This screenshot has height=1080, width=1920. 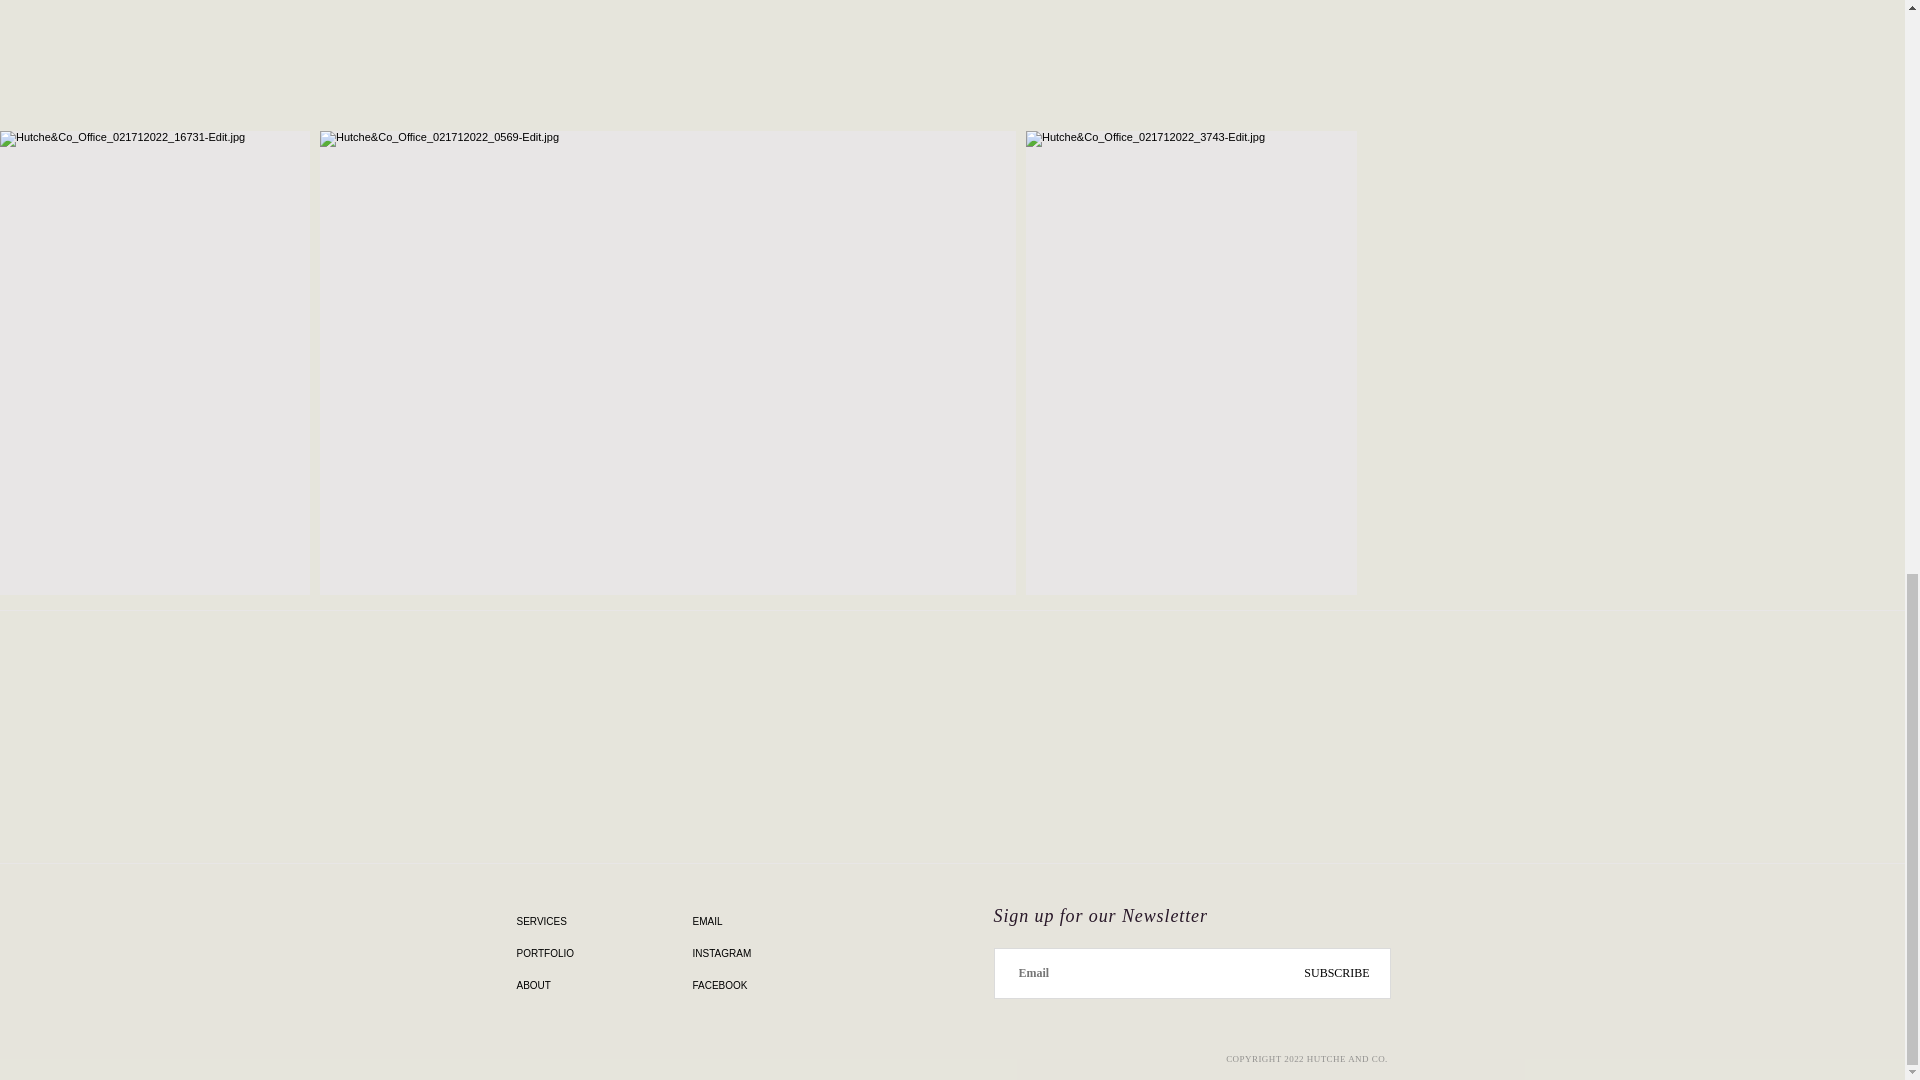 What do you see at coordinates (598, 954) in the screenshot?
I see `PORTFOLIO` at bounding box center [598, 954].